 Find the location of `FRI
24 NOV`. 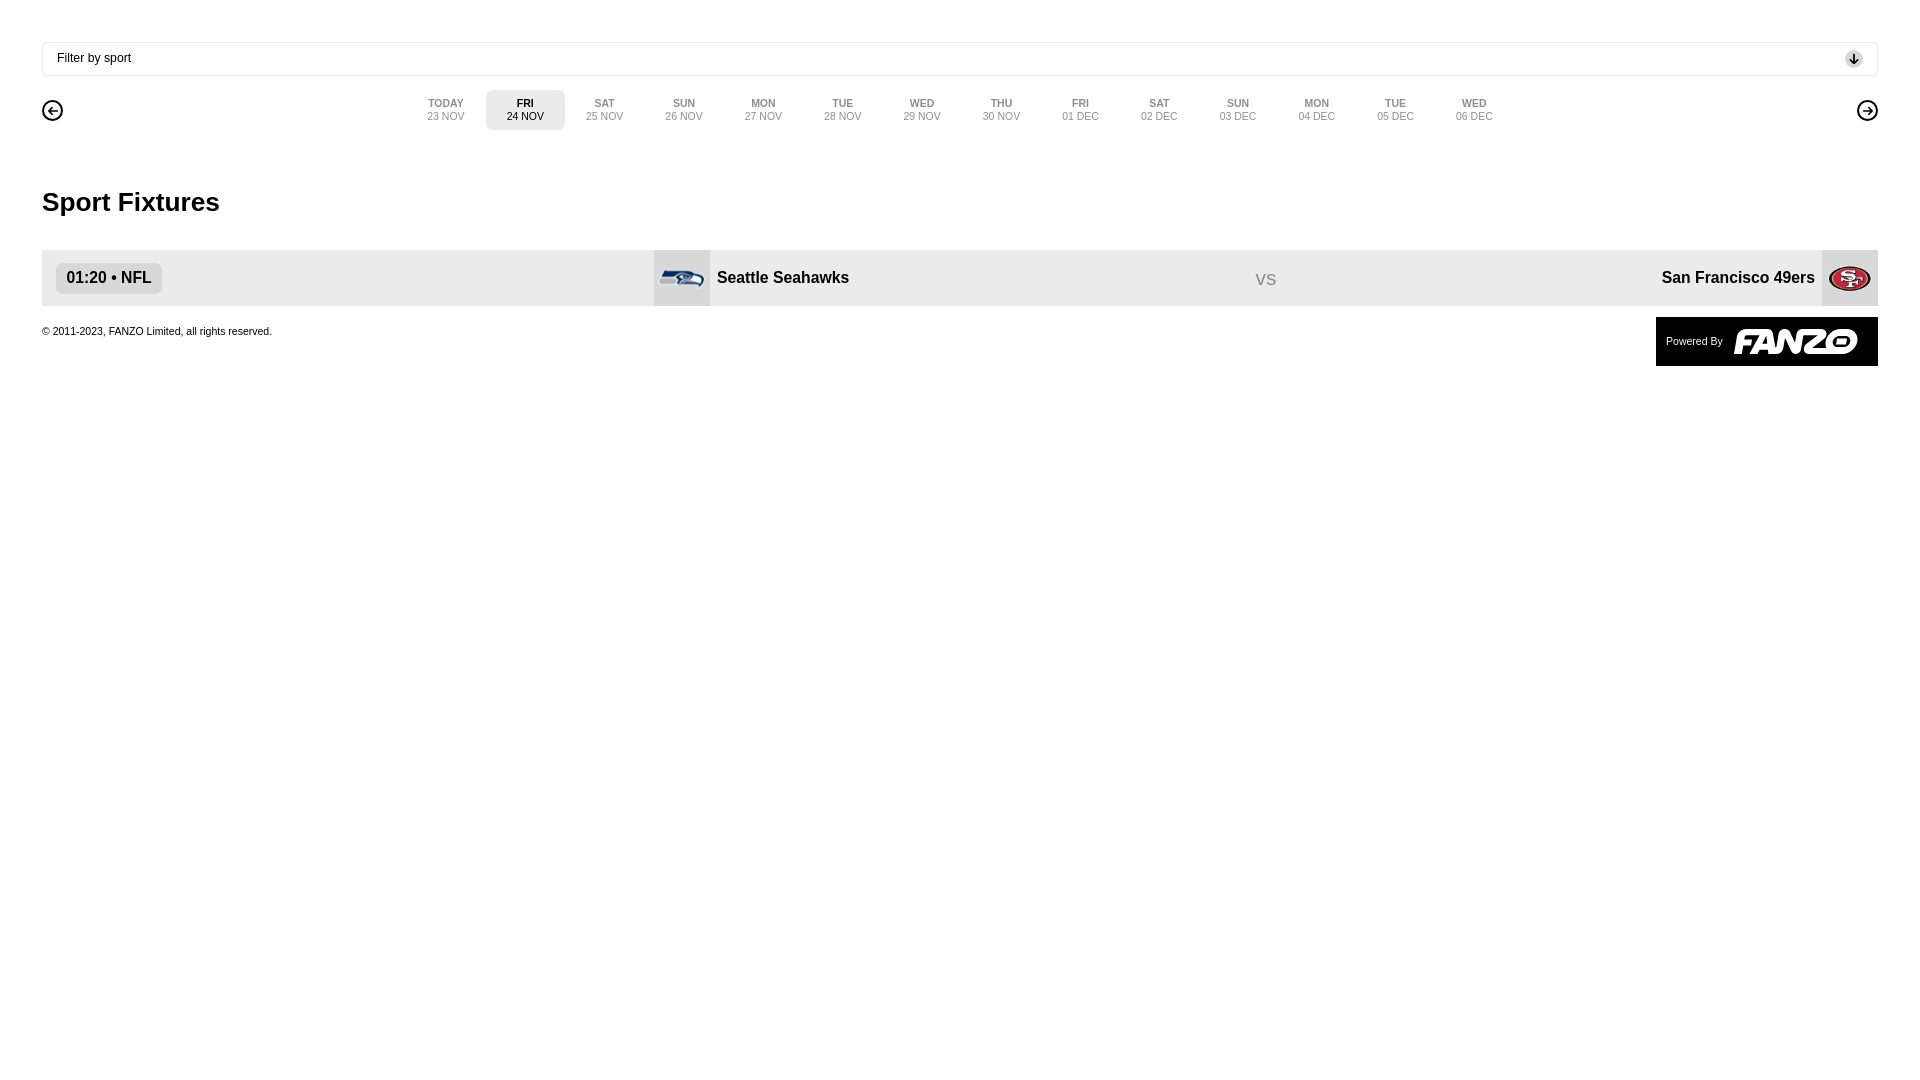

FRI
24 NOV is located at coordinates (526, 110).